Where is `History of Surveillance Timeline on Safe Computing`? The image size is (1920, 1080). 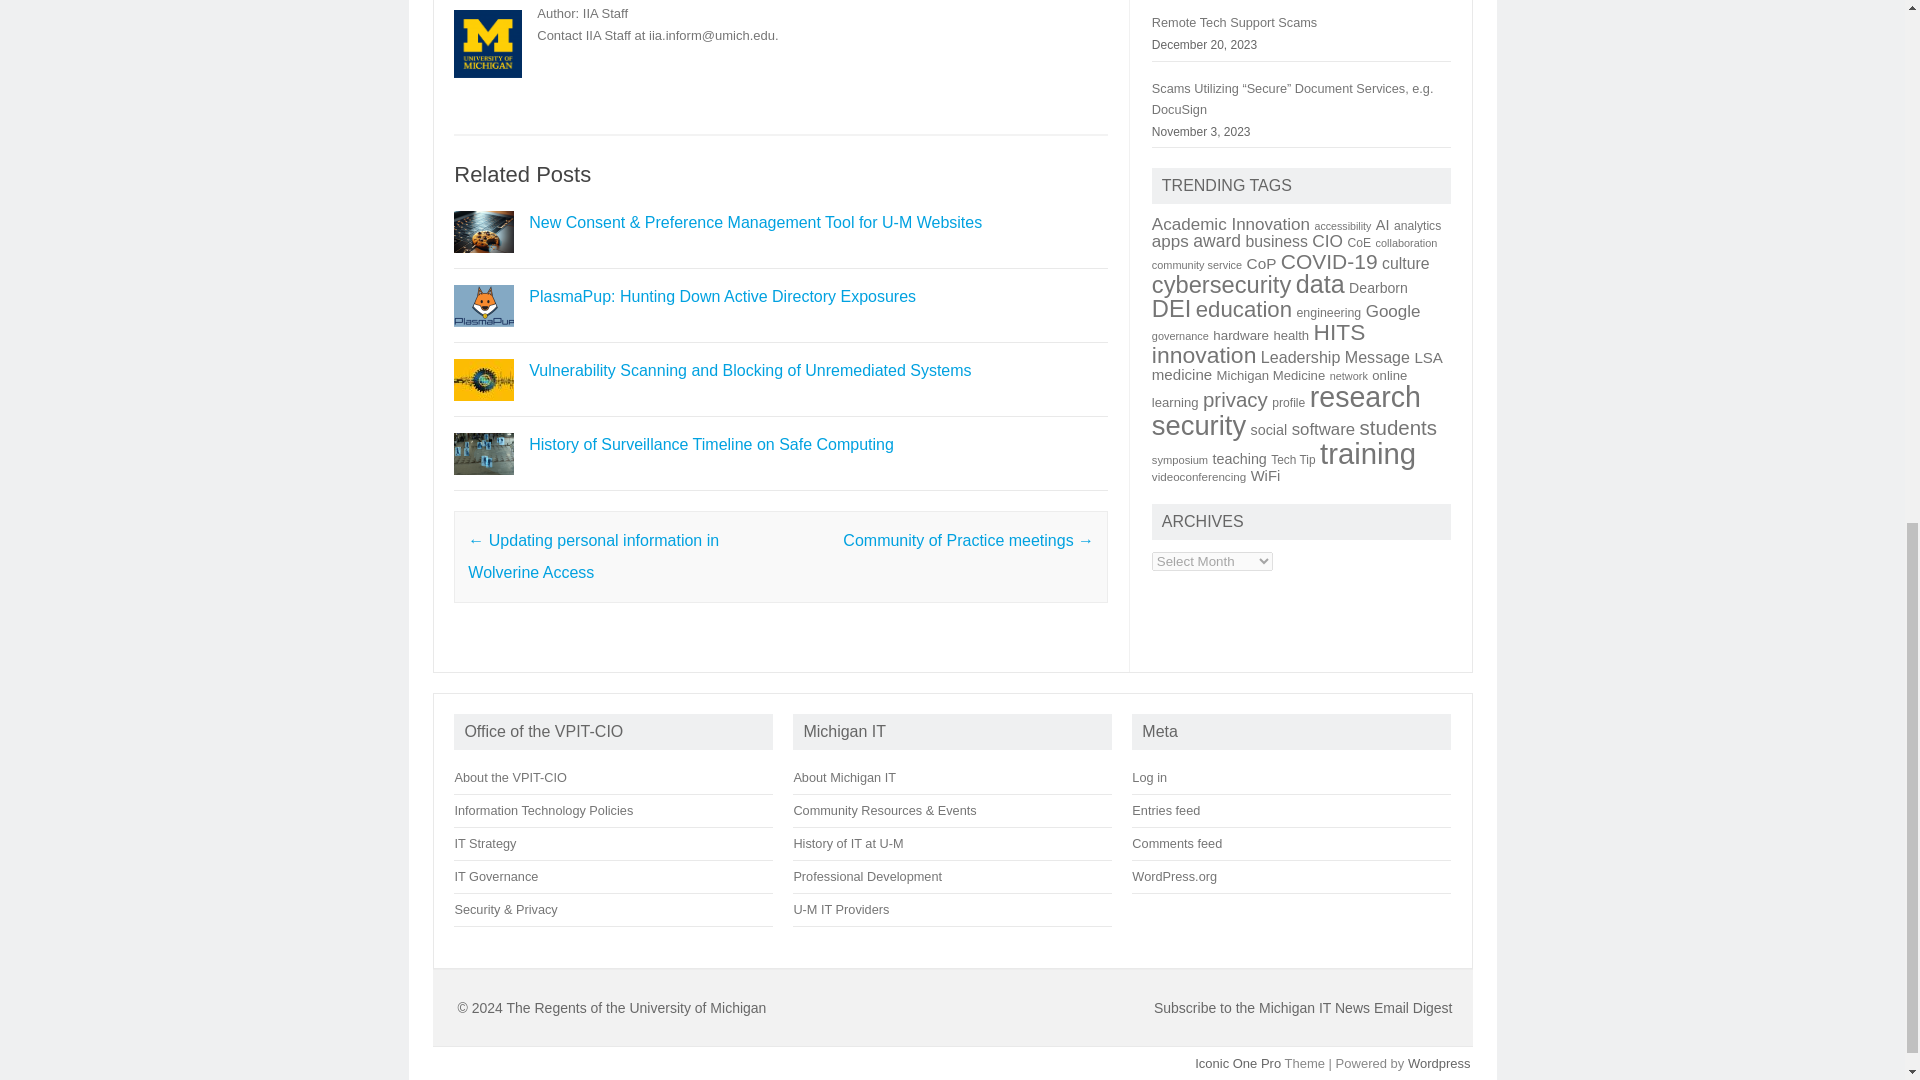 History of Surveillance Timeline on Safe Computing is located at coordinates (712, 444).